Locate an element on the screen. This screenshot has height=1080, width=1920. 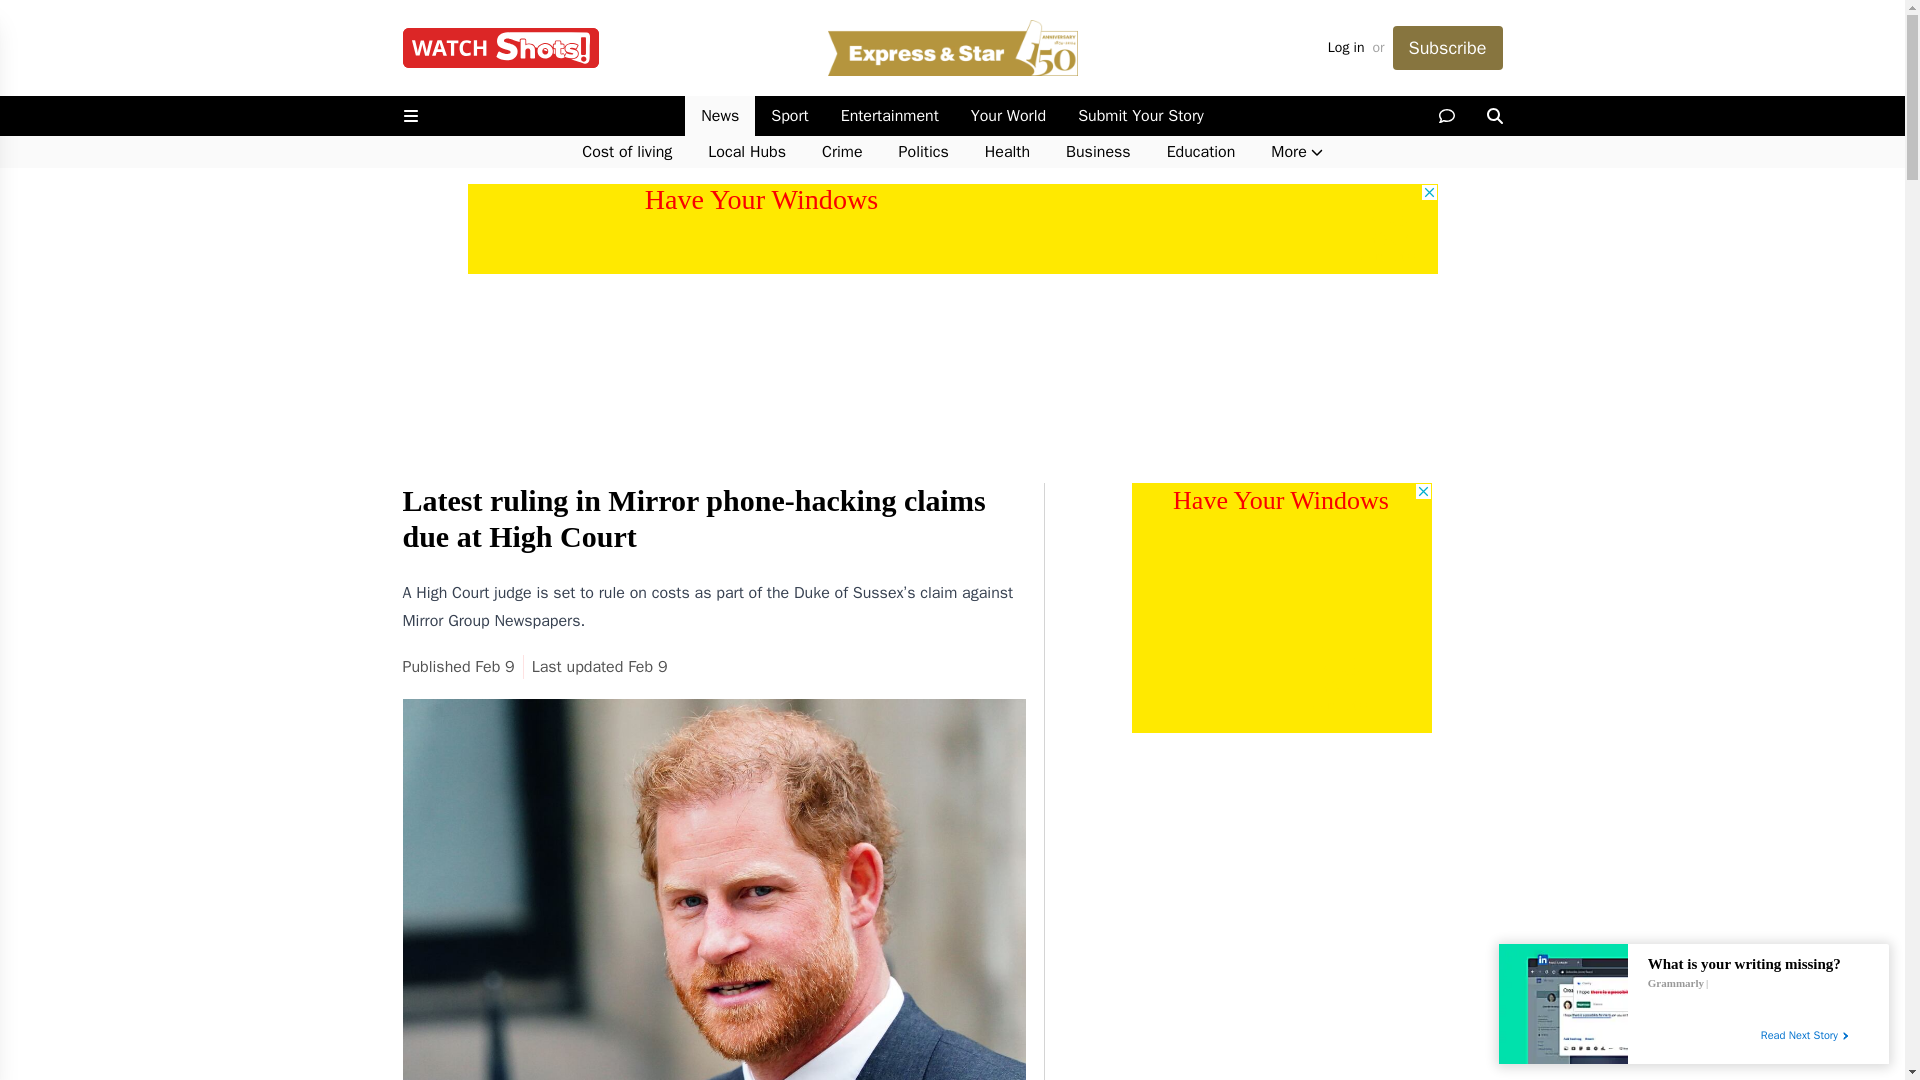
Your World is located at coordinates (1008, 116).